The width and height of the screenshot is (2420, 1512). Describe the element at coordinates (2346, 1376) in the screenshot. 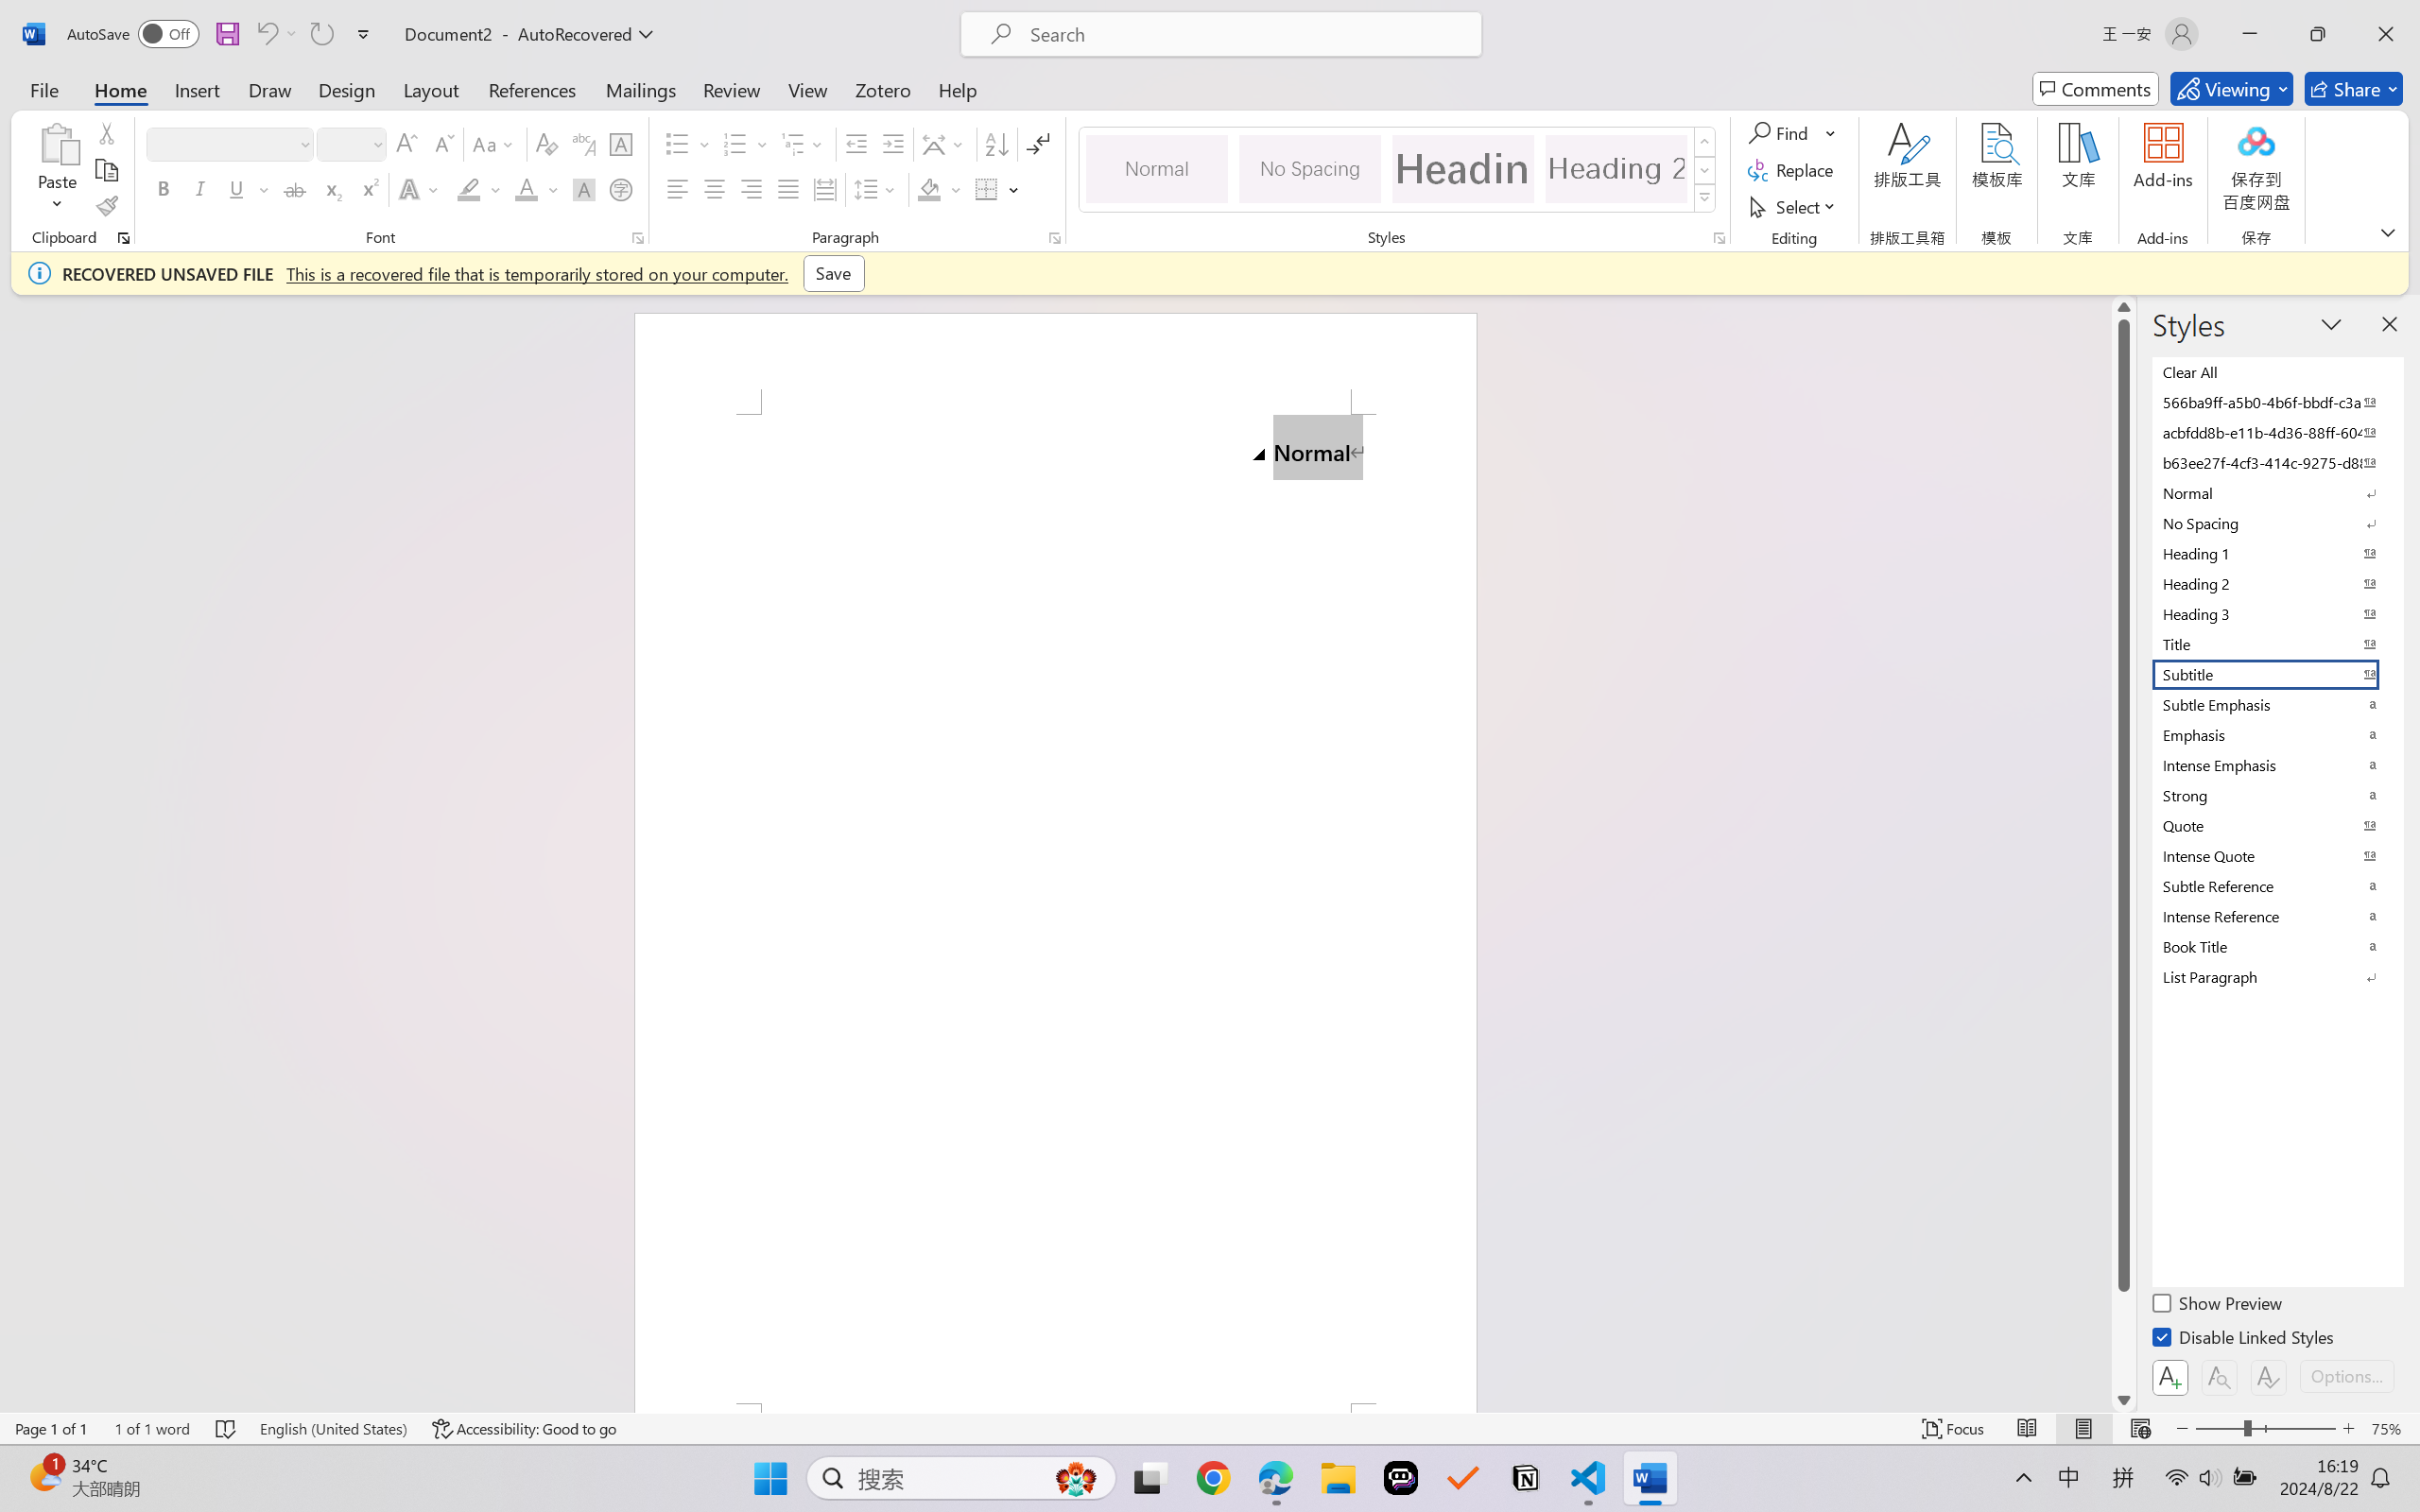

I see `Options...` at that location.